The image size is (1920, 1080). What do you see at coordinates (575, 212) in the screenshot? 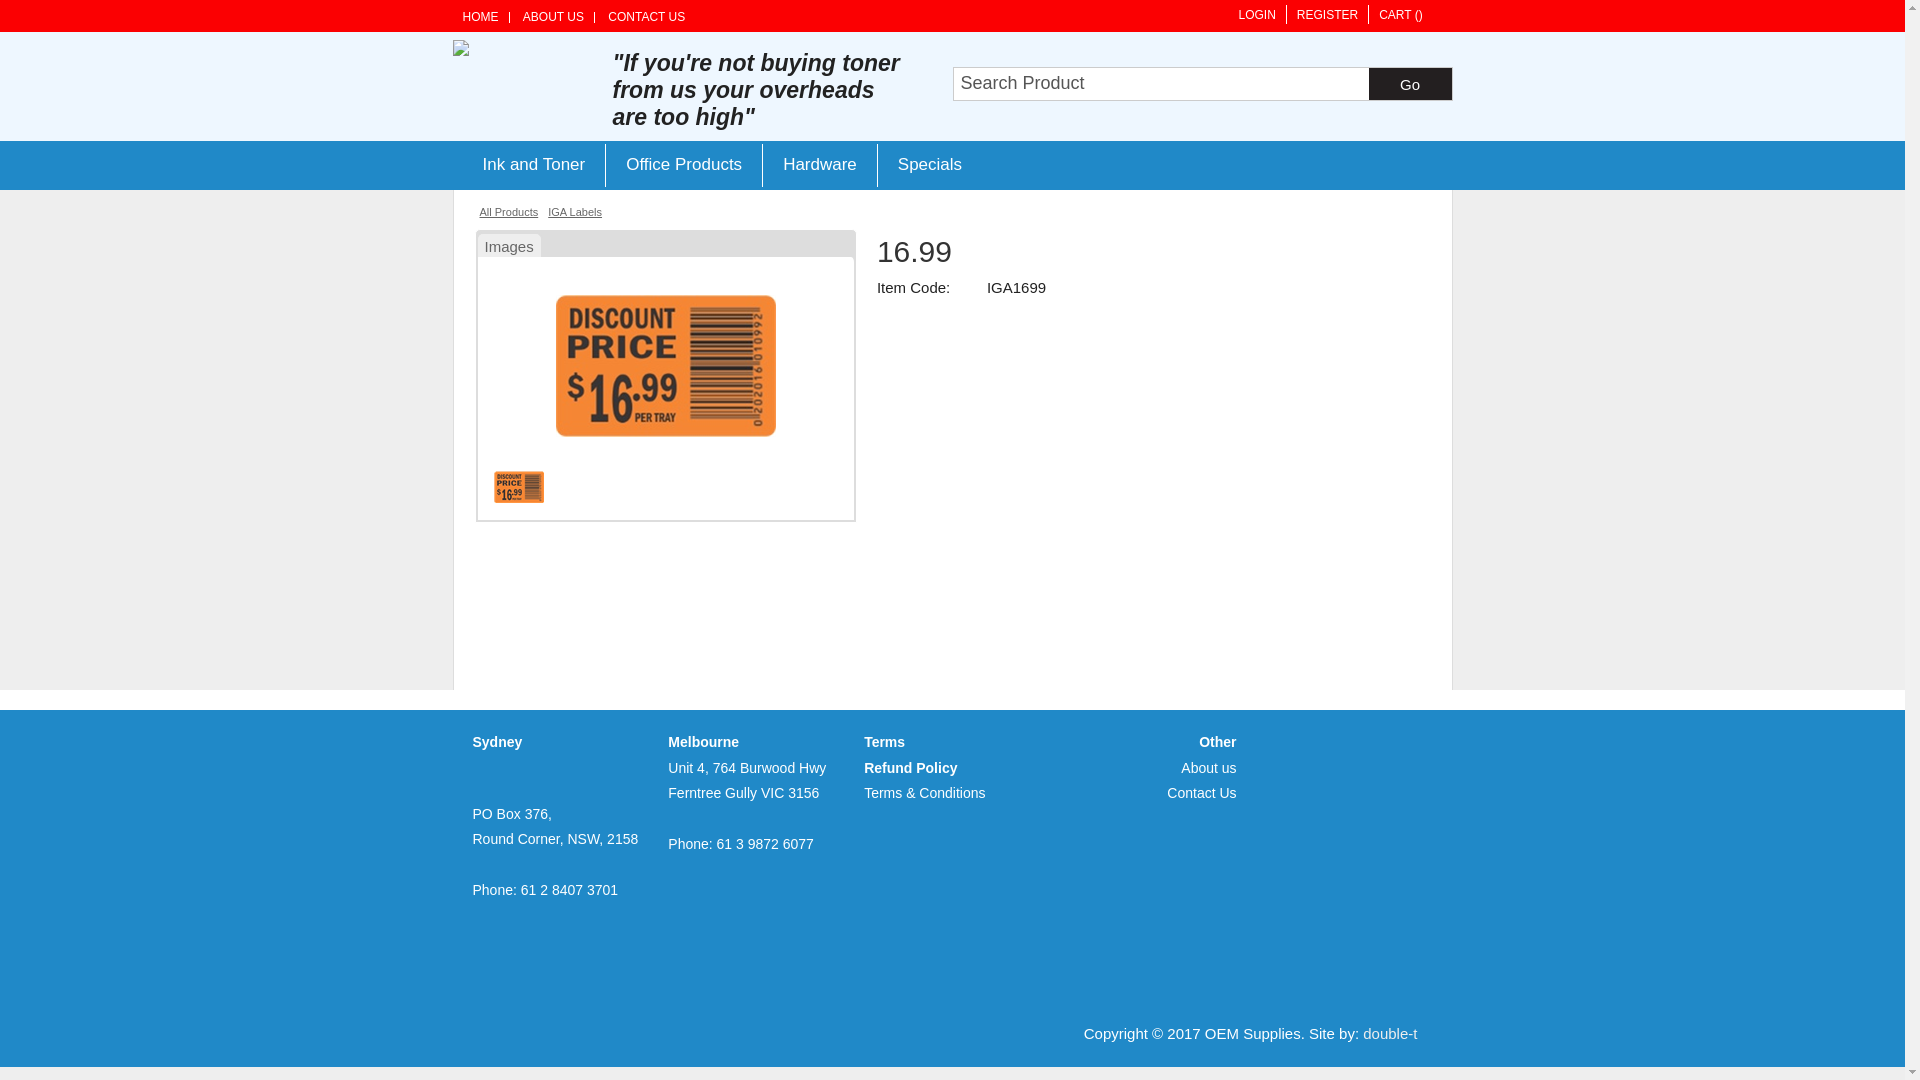
I see `IGA Labels` at bounding box center [575, 212].